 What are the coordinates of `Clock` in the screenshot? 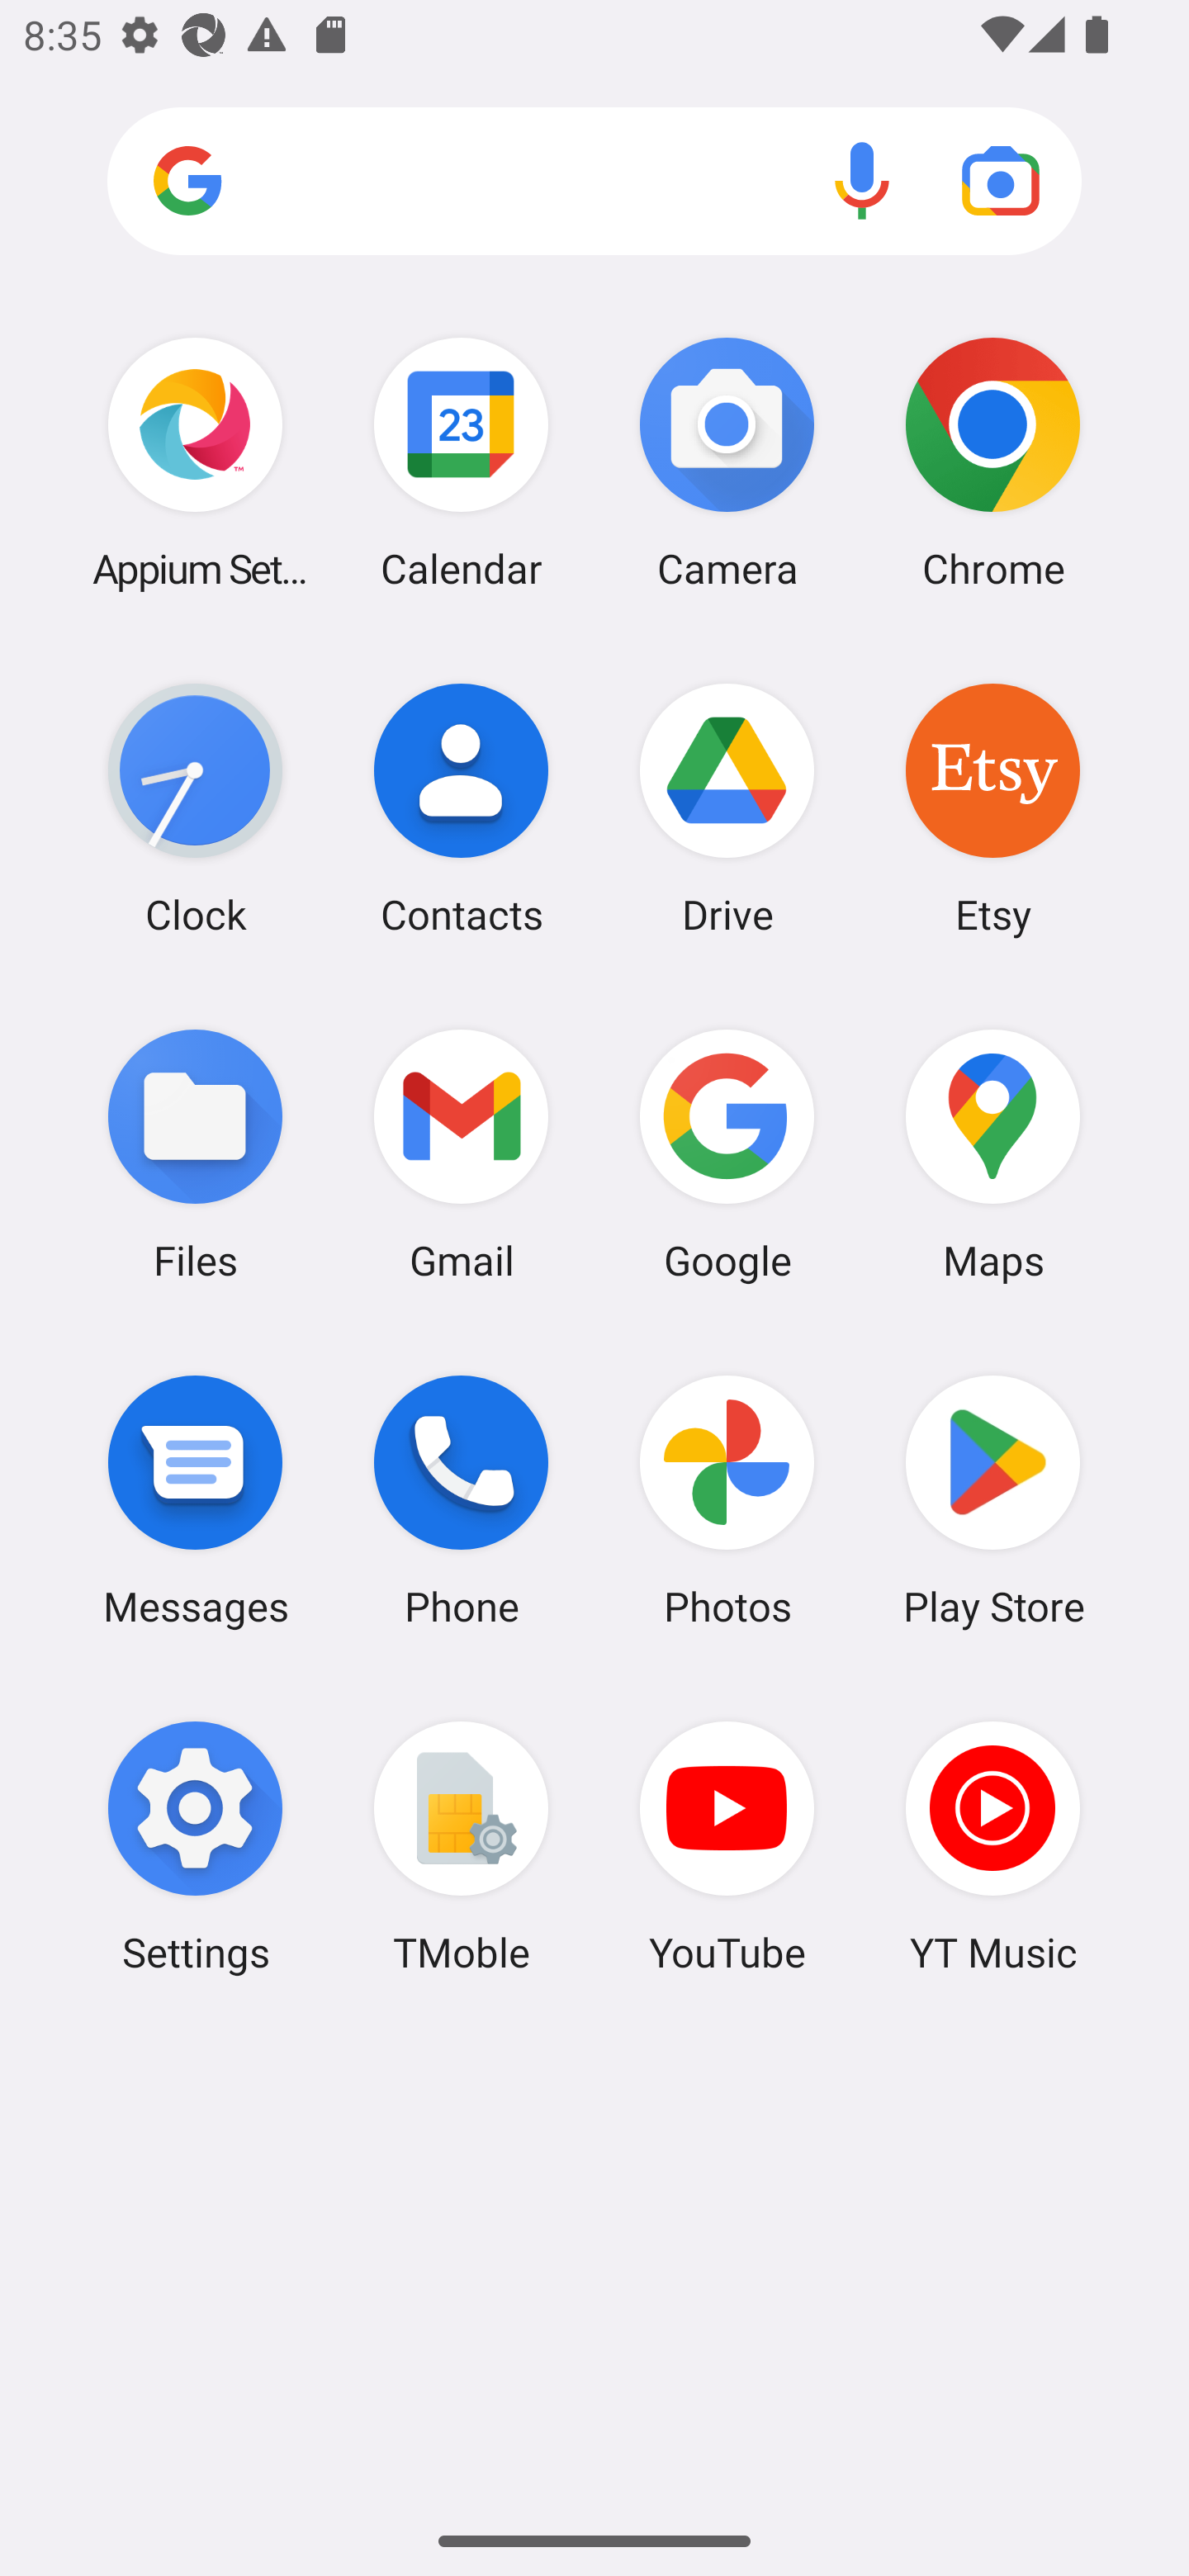 It's located at (195, 808).